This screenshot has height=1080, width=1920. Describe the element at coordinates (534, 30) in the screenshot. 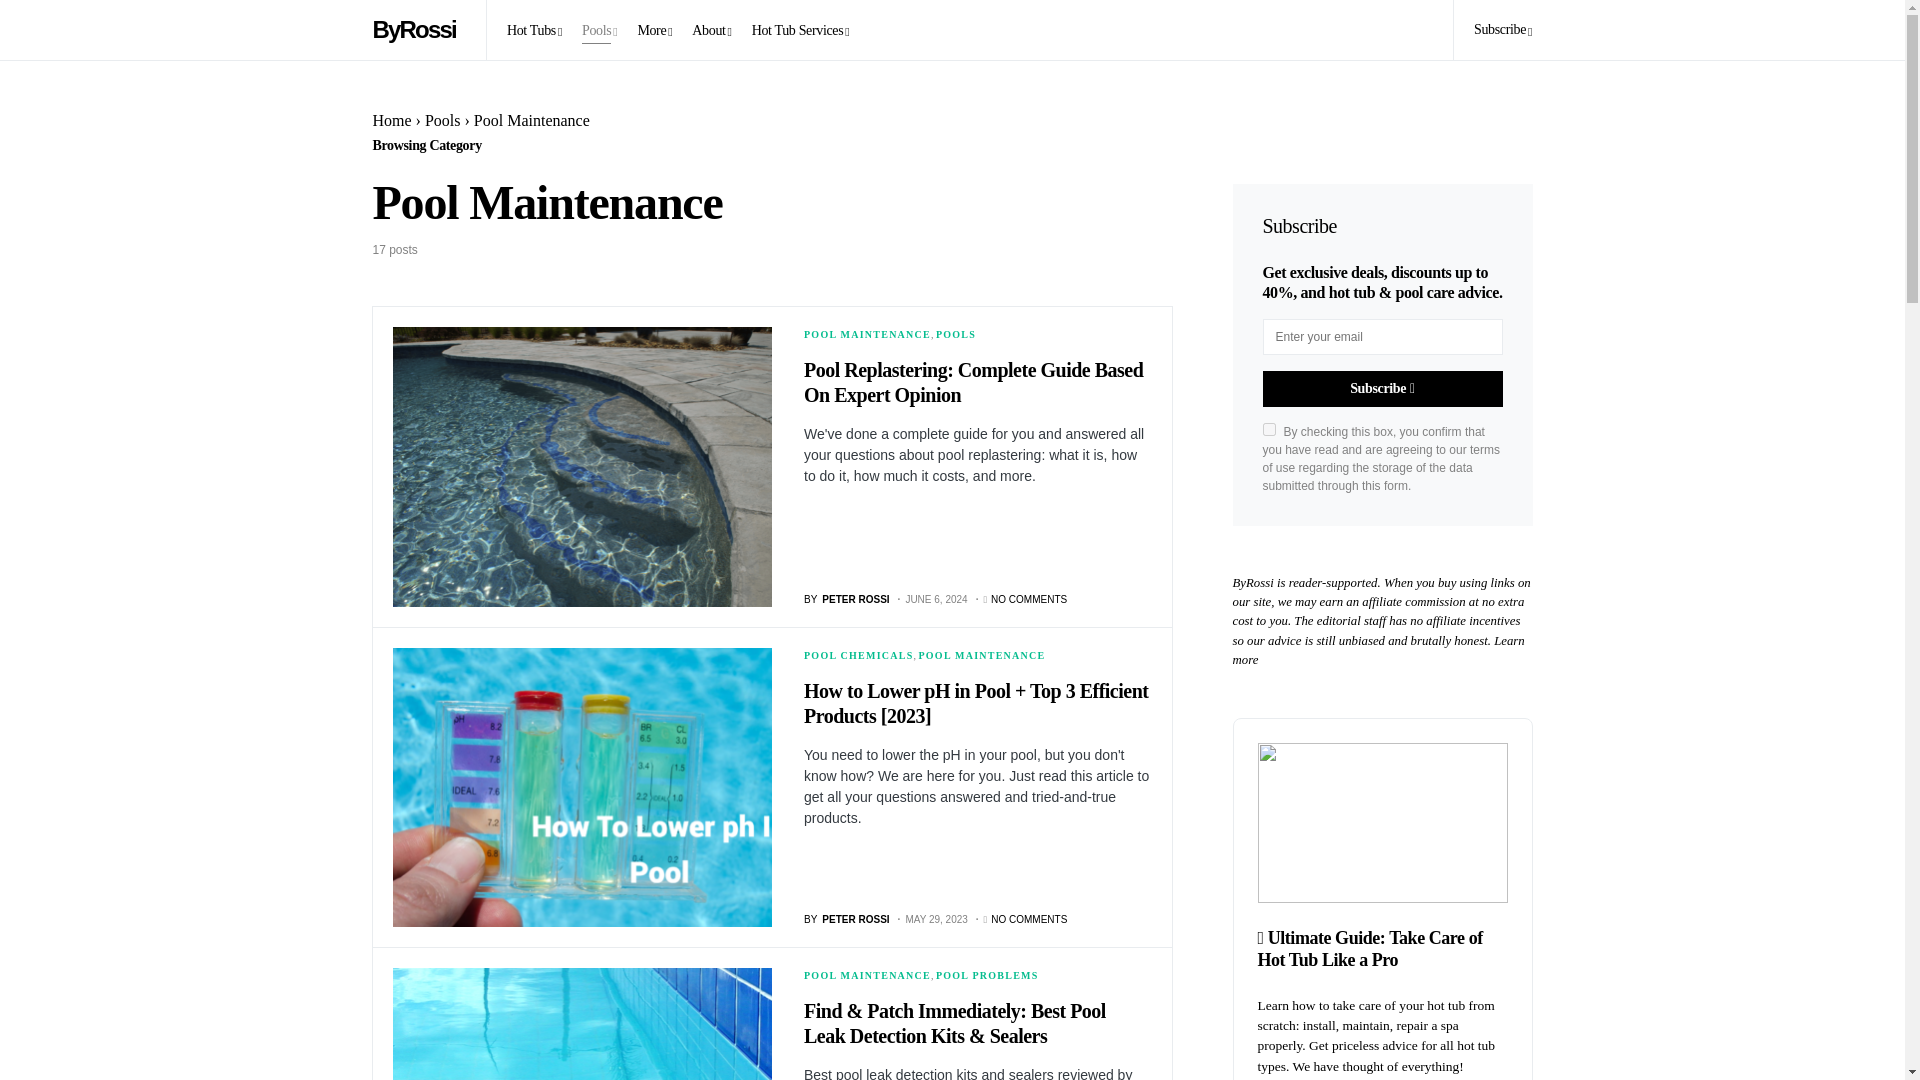

I see `Hot Tubs` at that location.